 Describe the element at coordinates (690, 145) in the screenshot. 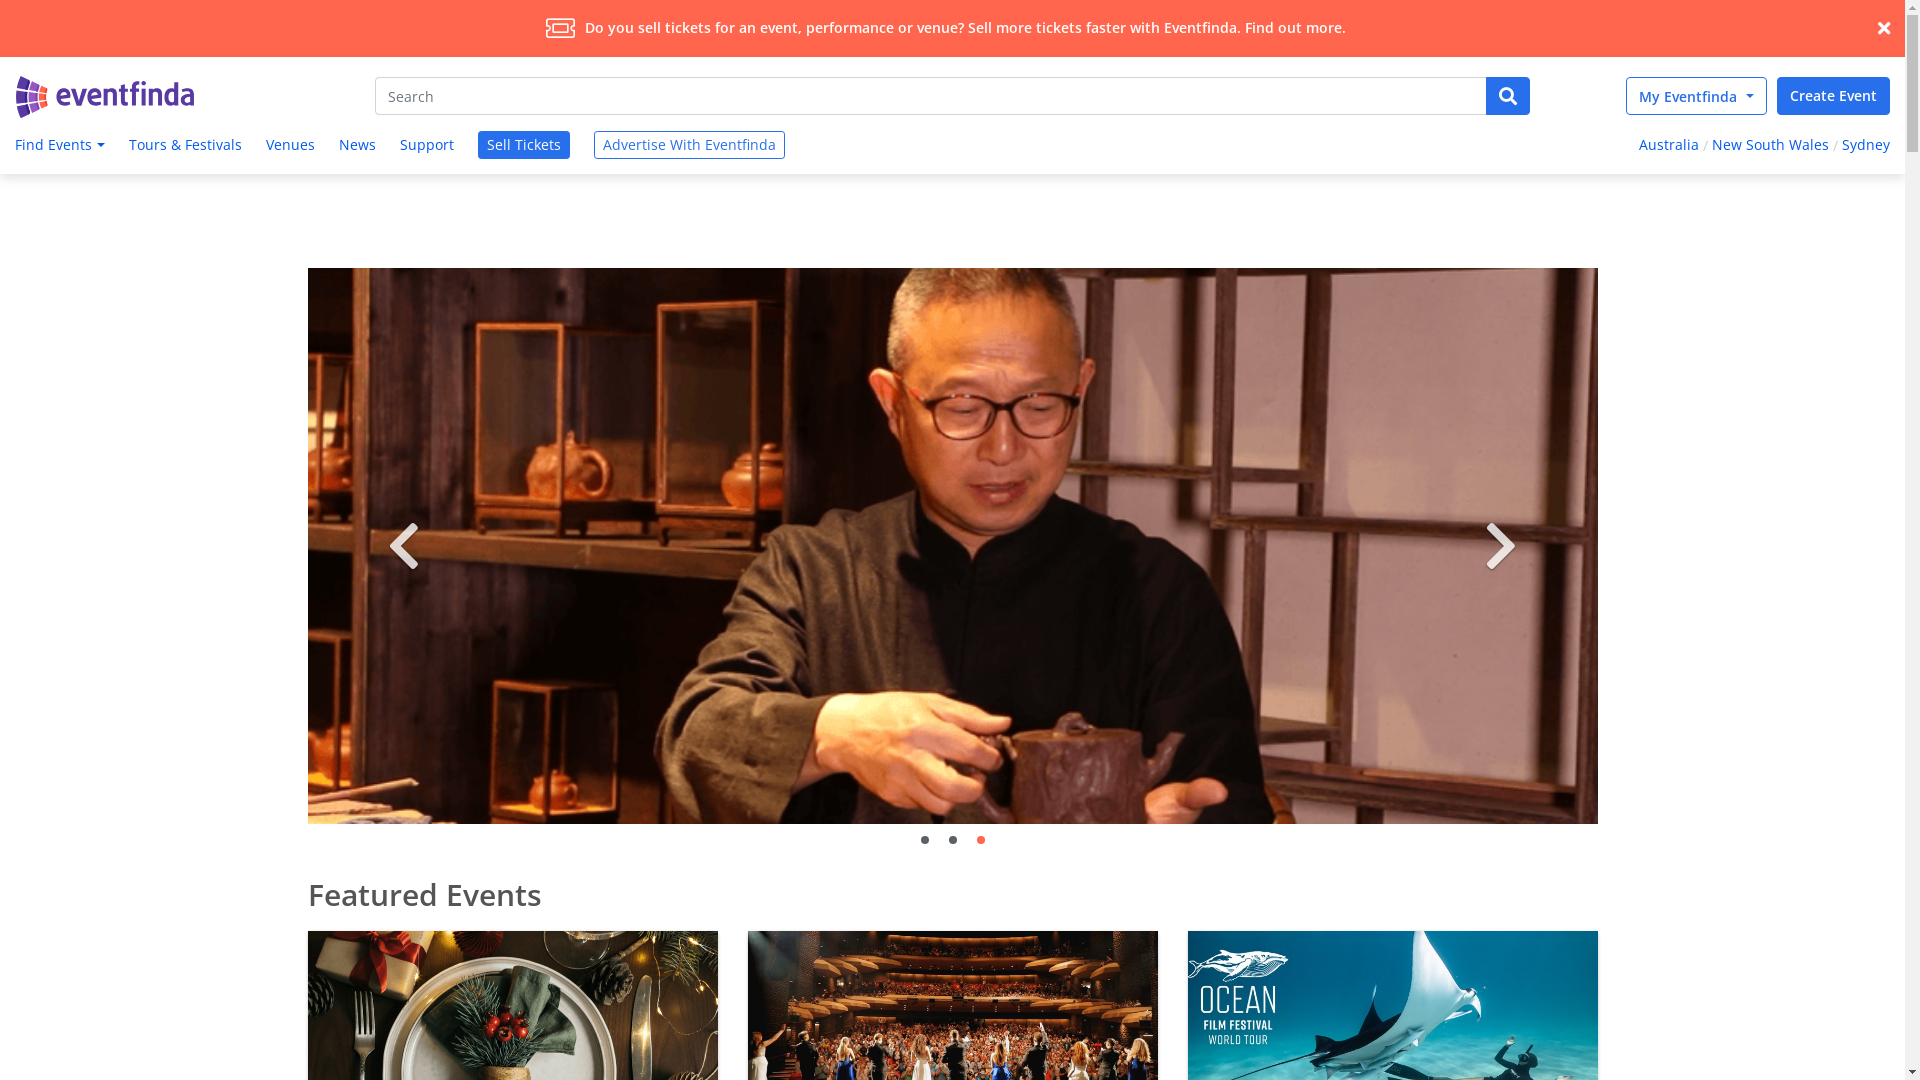

I see `Advertise With Eventfinda` at that location.